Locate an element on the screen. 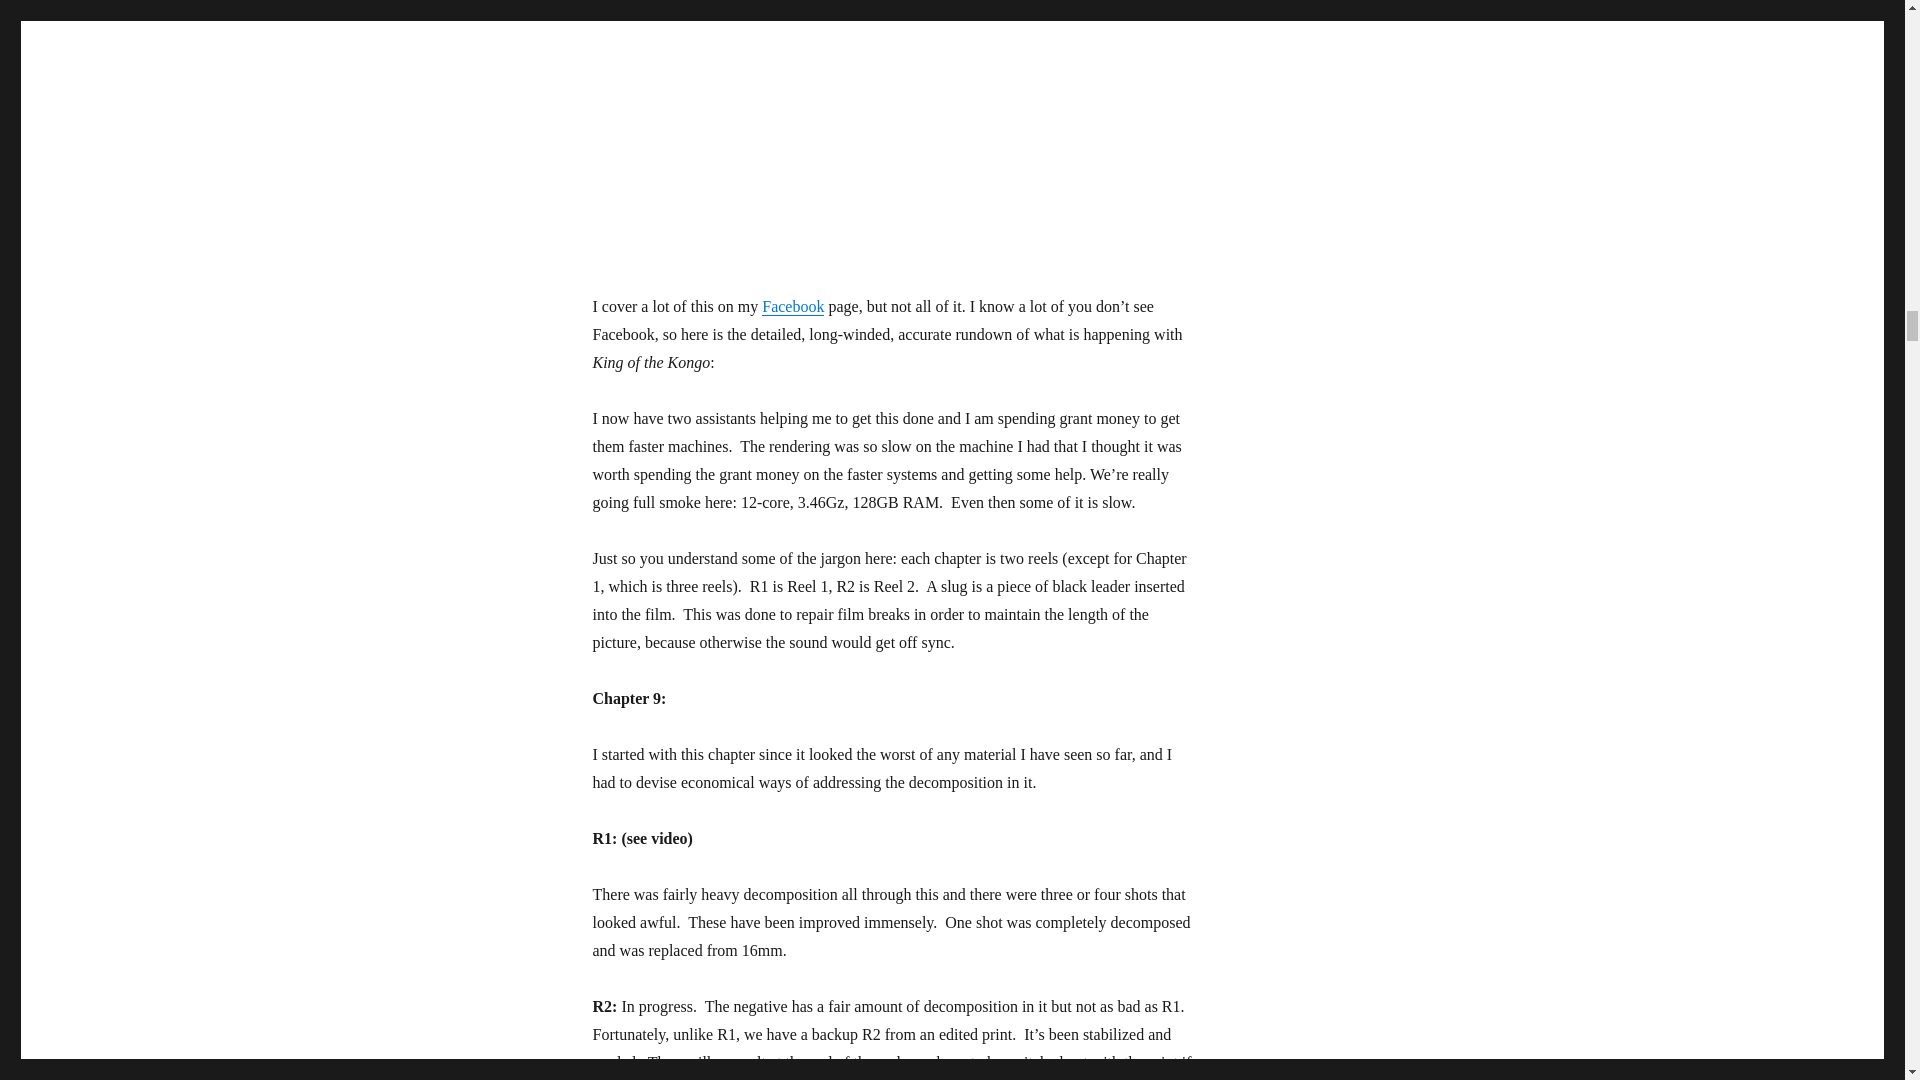 Image resolution: width=1920 pixels, height=1080 pixels. Facebook is located at coordinates (792, 306).